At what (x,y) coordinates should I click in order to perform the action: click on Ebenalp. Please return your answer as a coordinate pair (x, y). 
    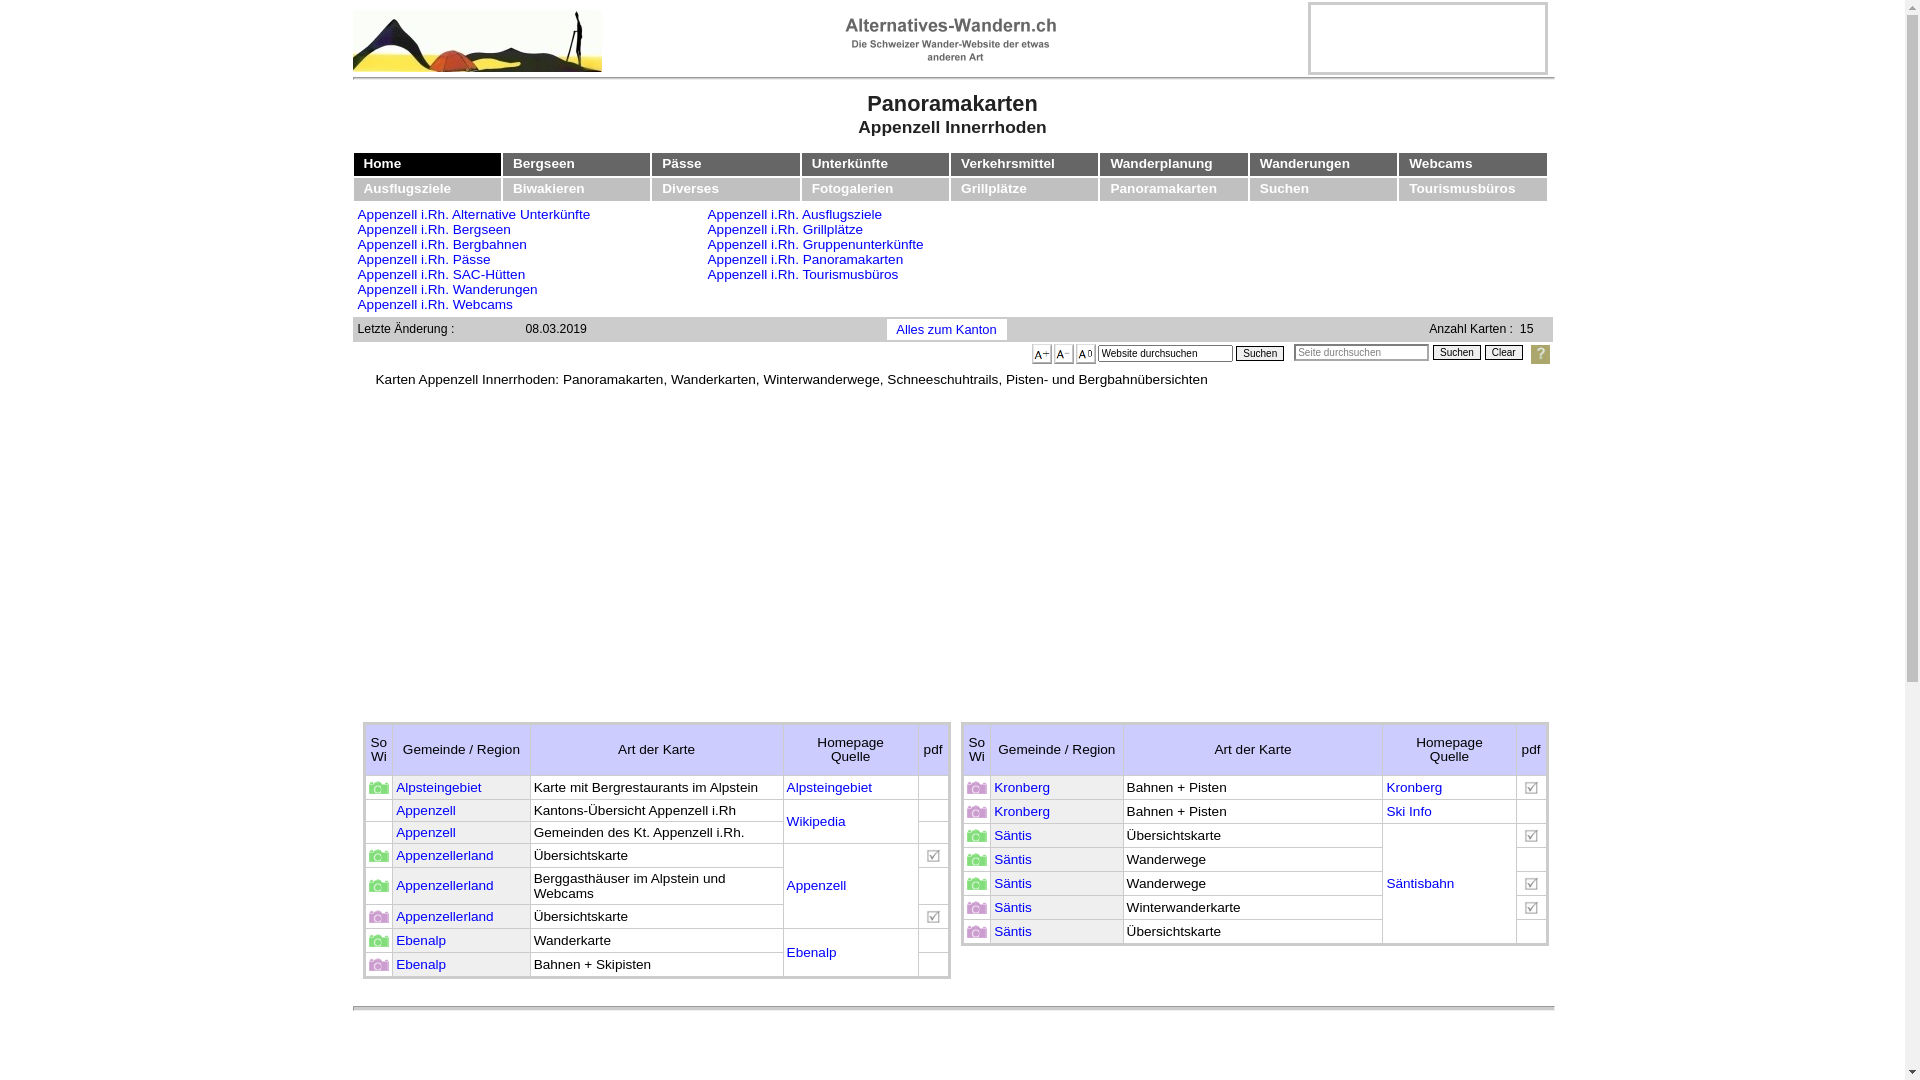
    Looking at the image, I should click on (421, 940).